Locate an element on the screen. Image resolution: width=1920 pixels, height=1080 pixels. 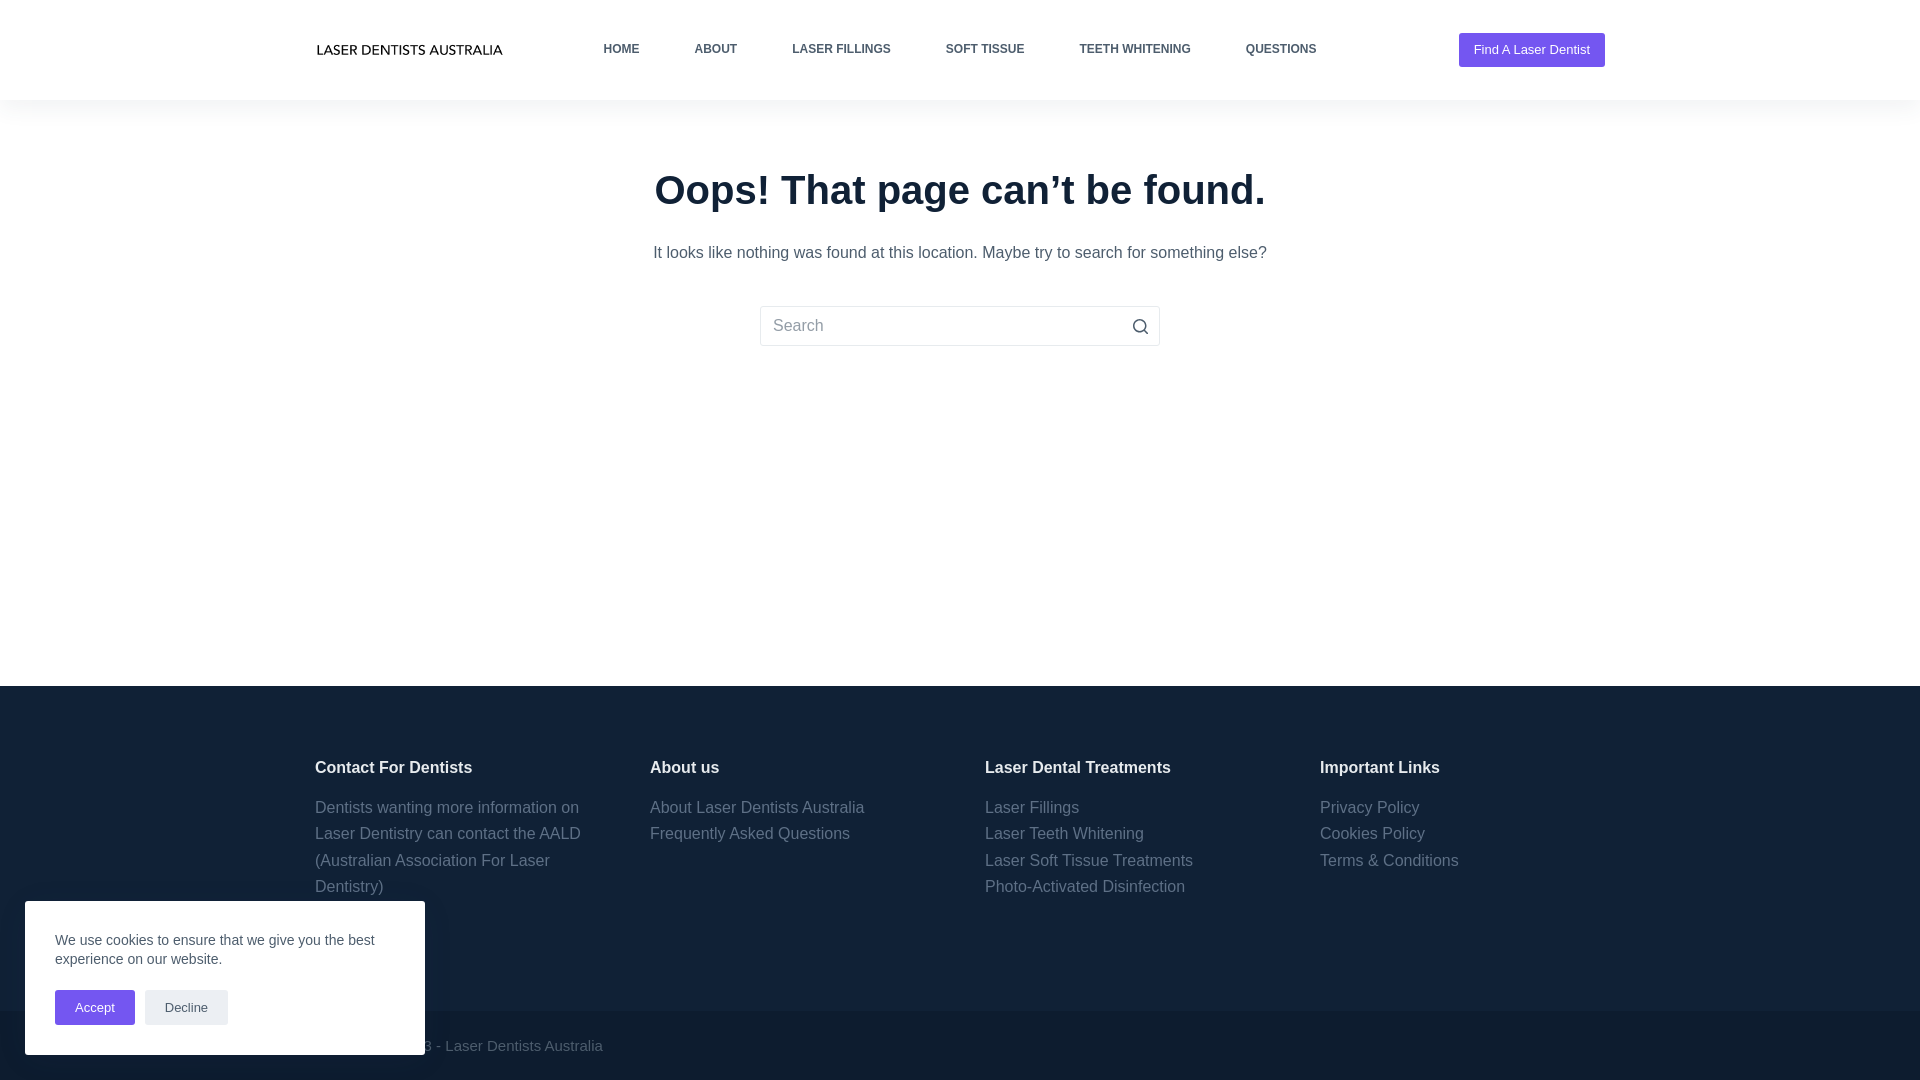
Skip to content is located at coordinates (20, 10).